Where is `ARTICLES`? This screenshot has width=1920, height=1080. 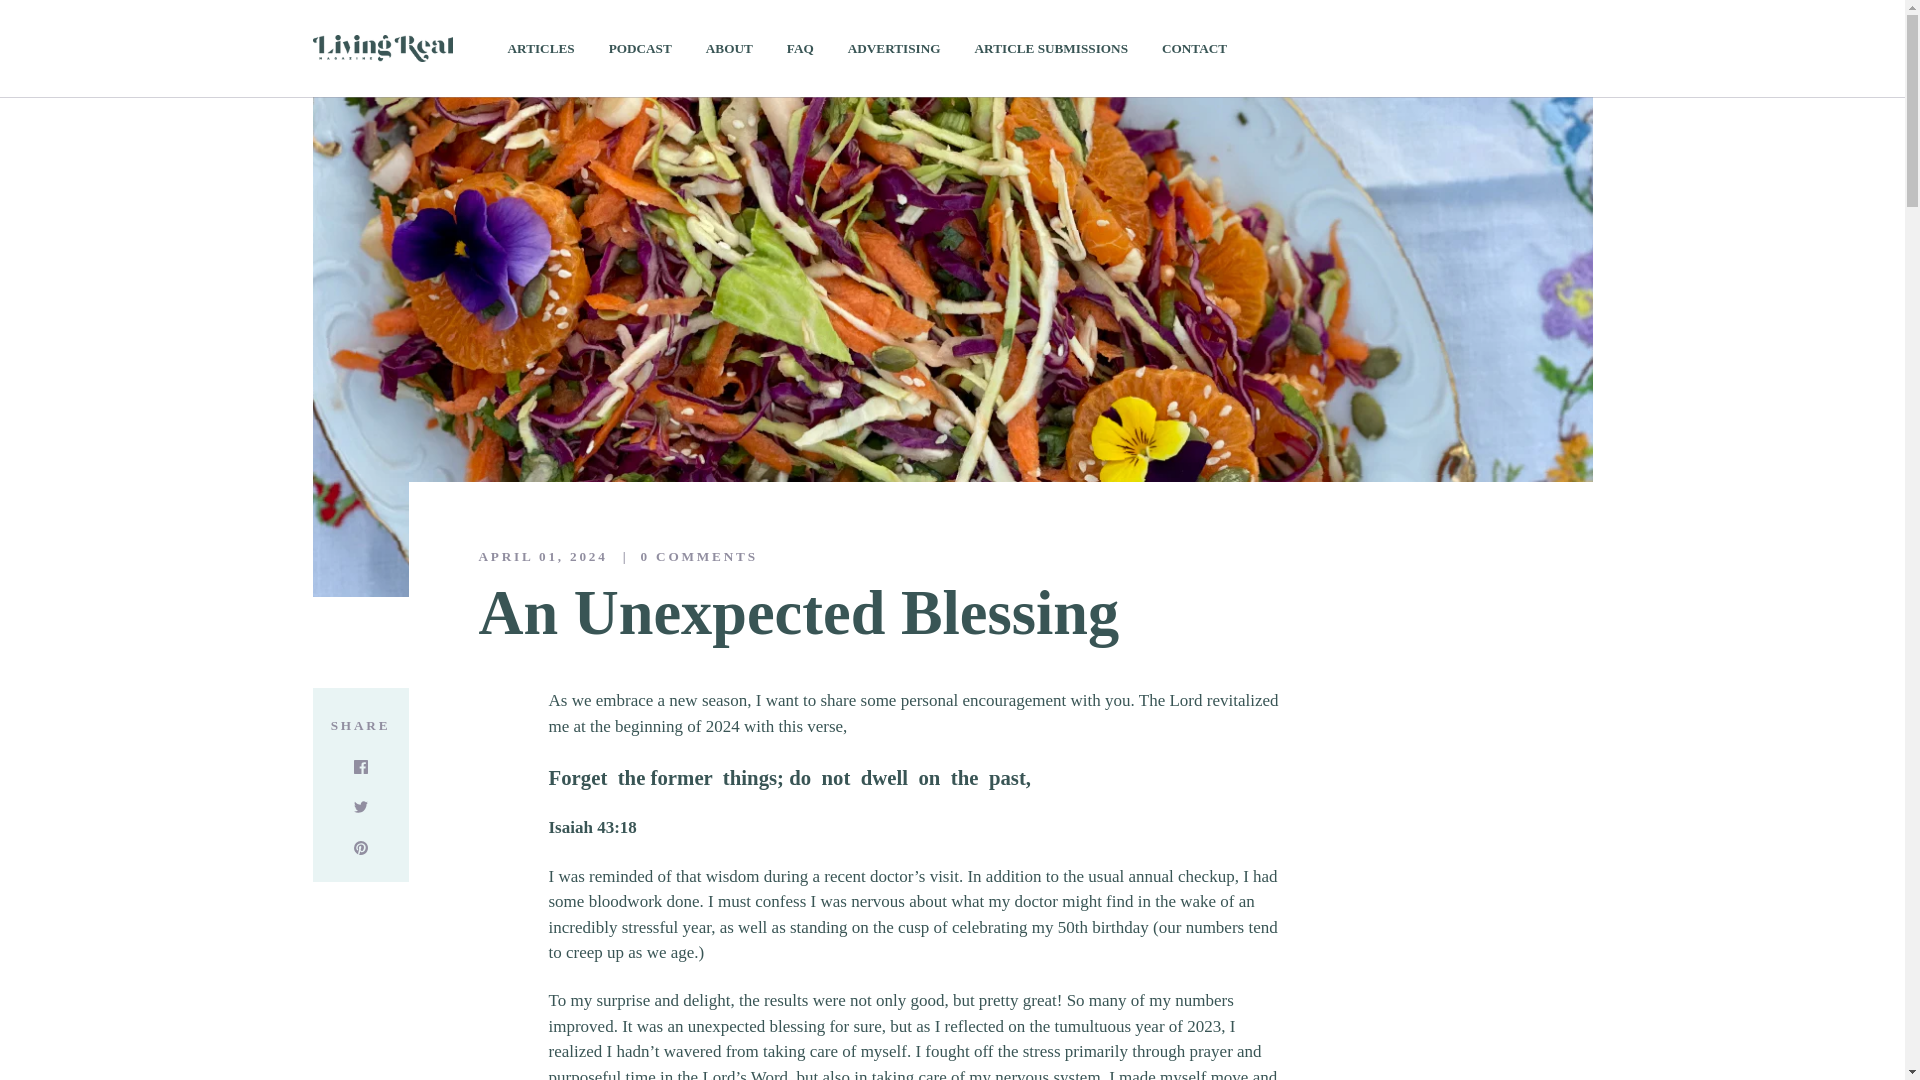 ARTICLES is located at coordinates (541, 48).